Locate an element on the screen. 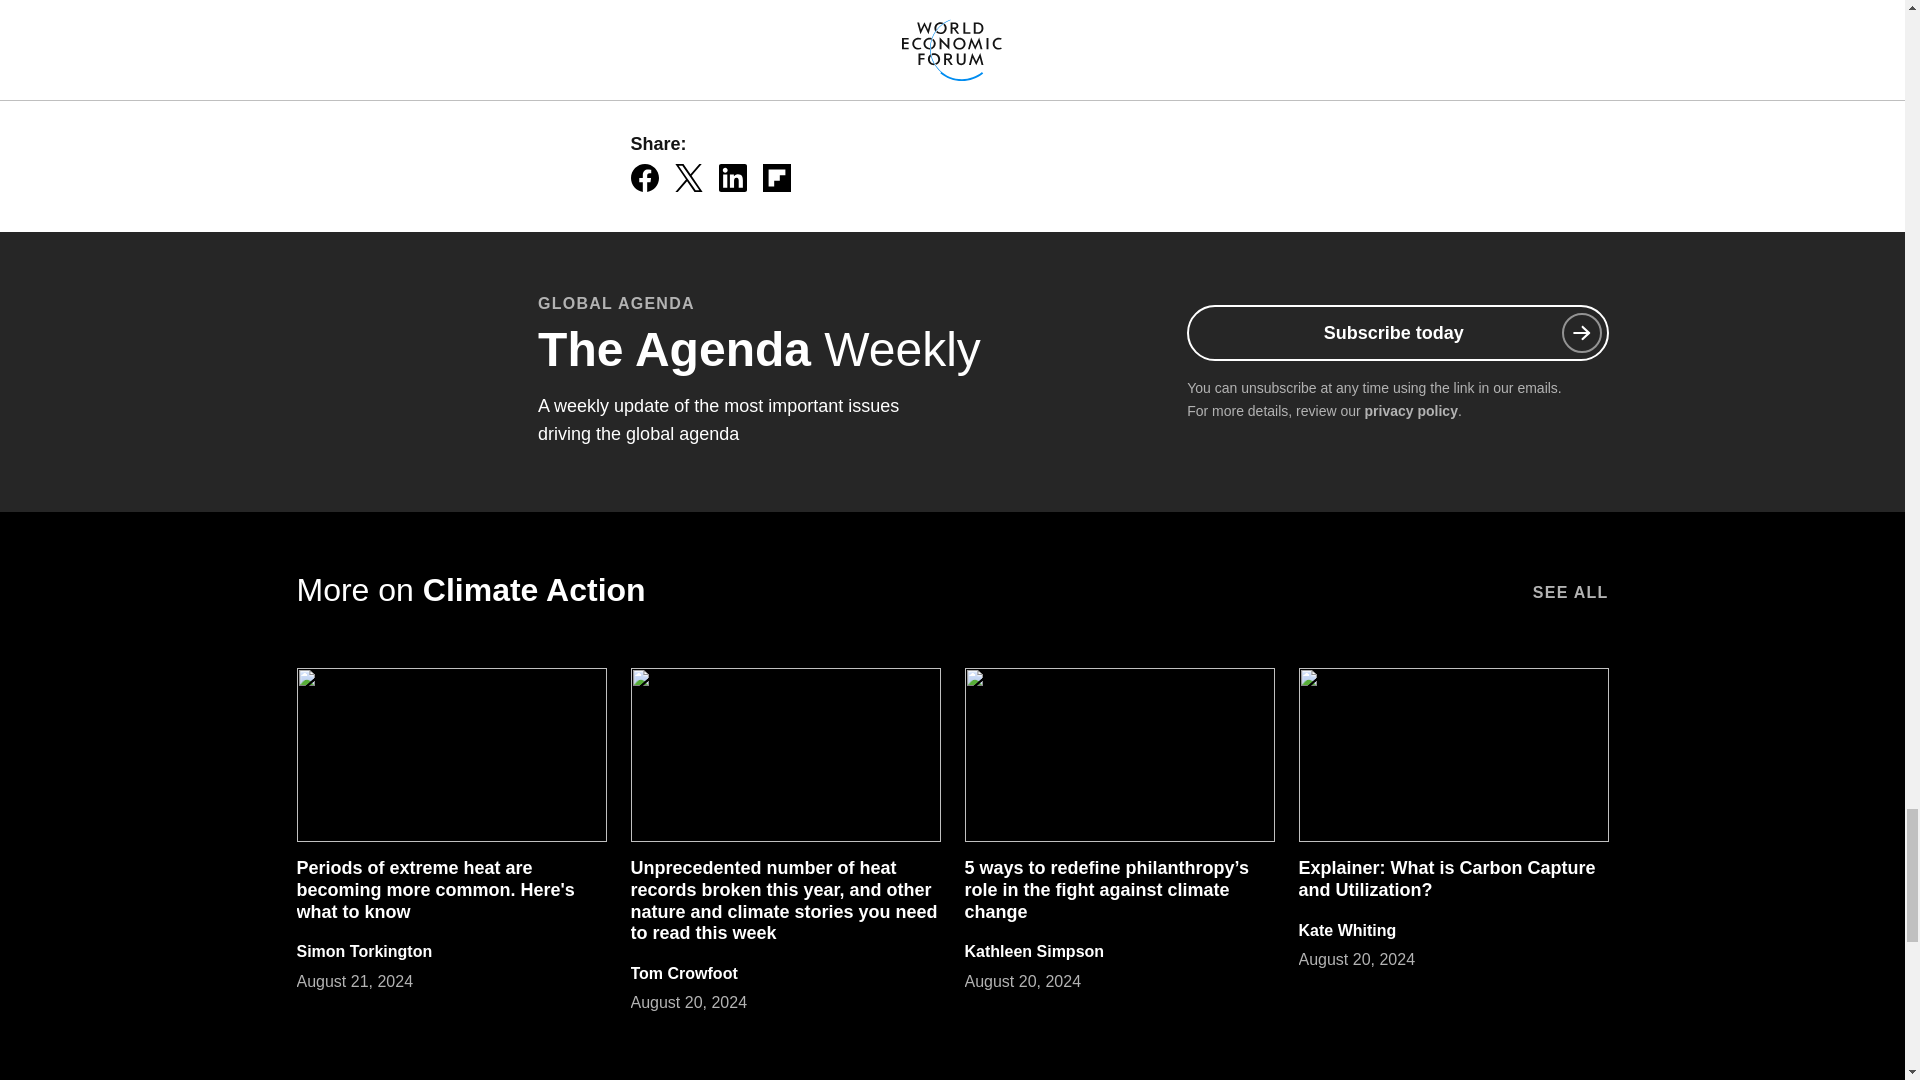  Climate Action is located at coordinates (701, 18).